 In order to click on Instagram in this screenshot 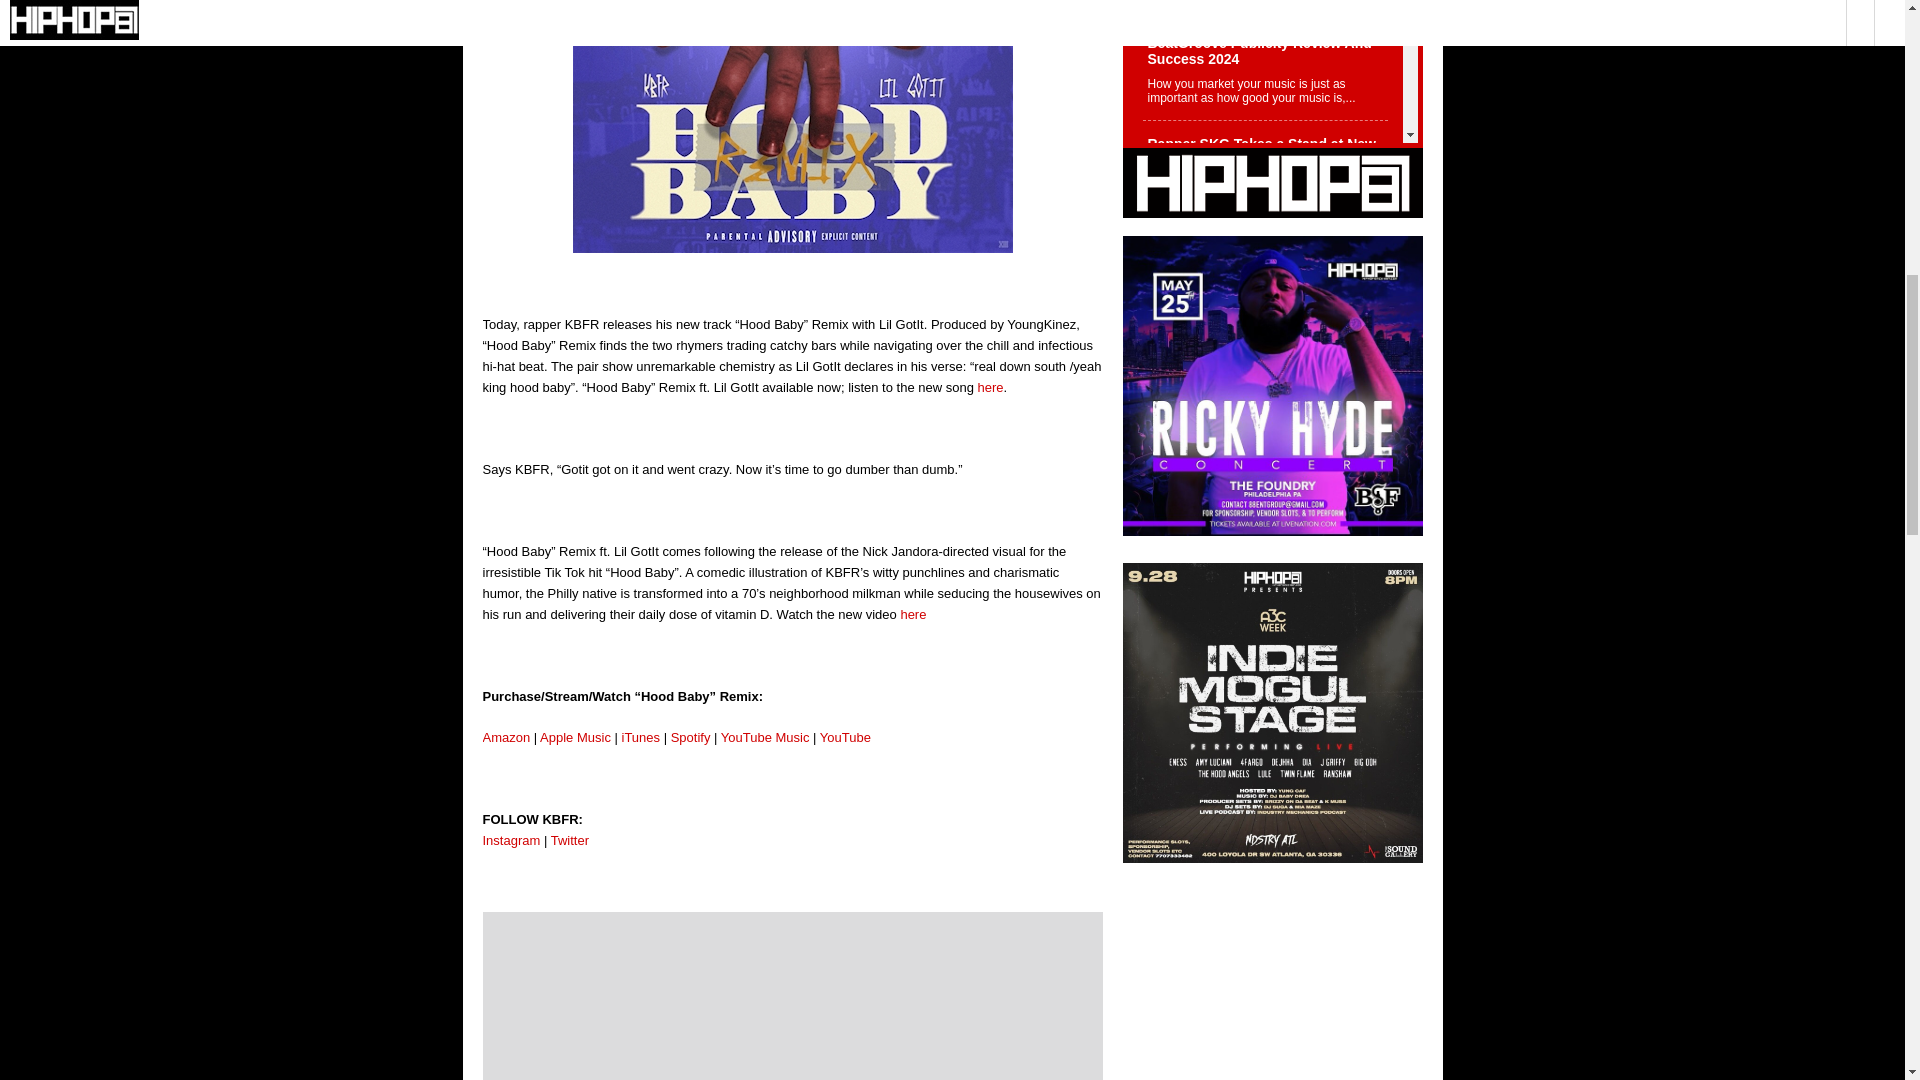, I will do `click(510, 840)`.